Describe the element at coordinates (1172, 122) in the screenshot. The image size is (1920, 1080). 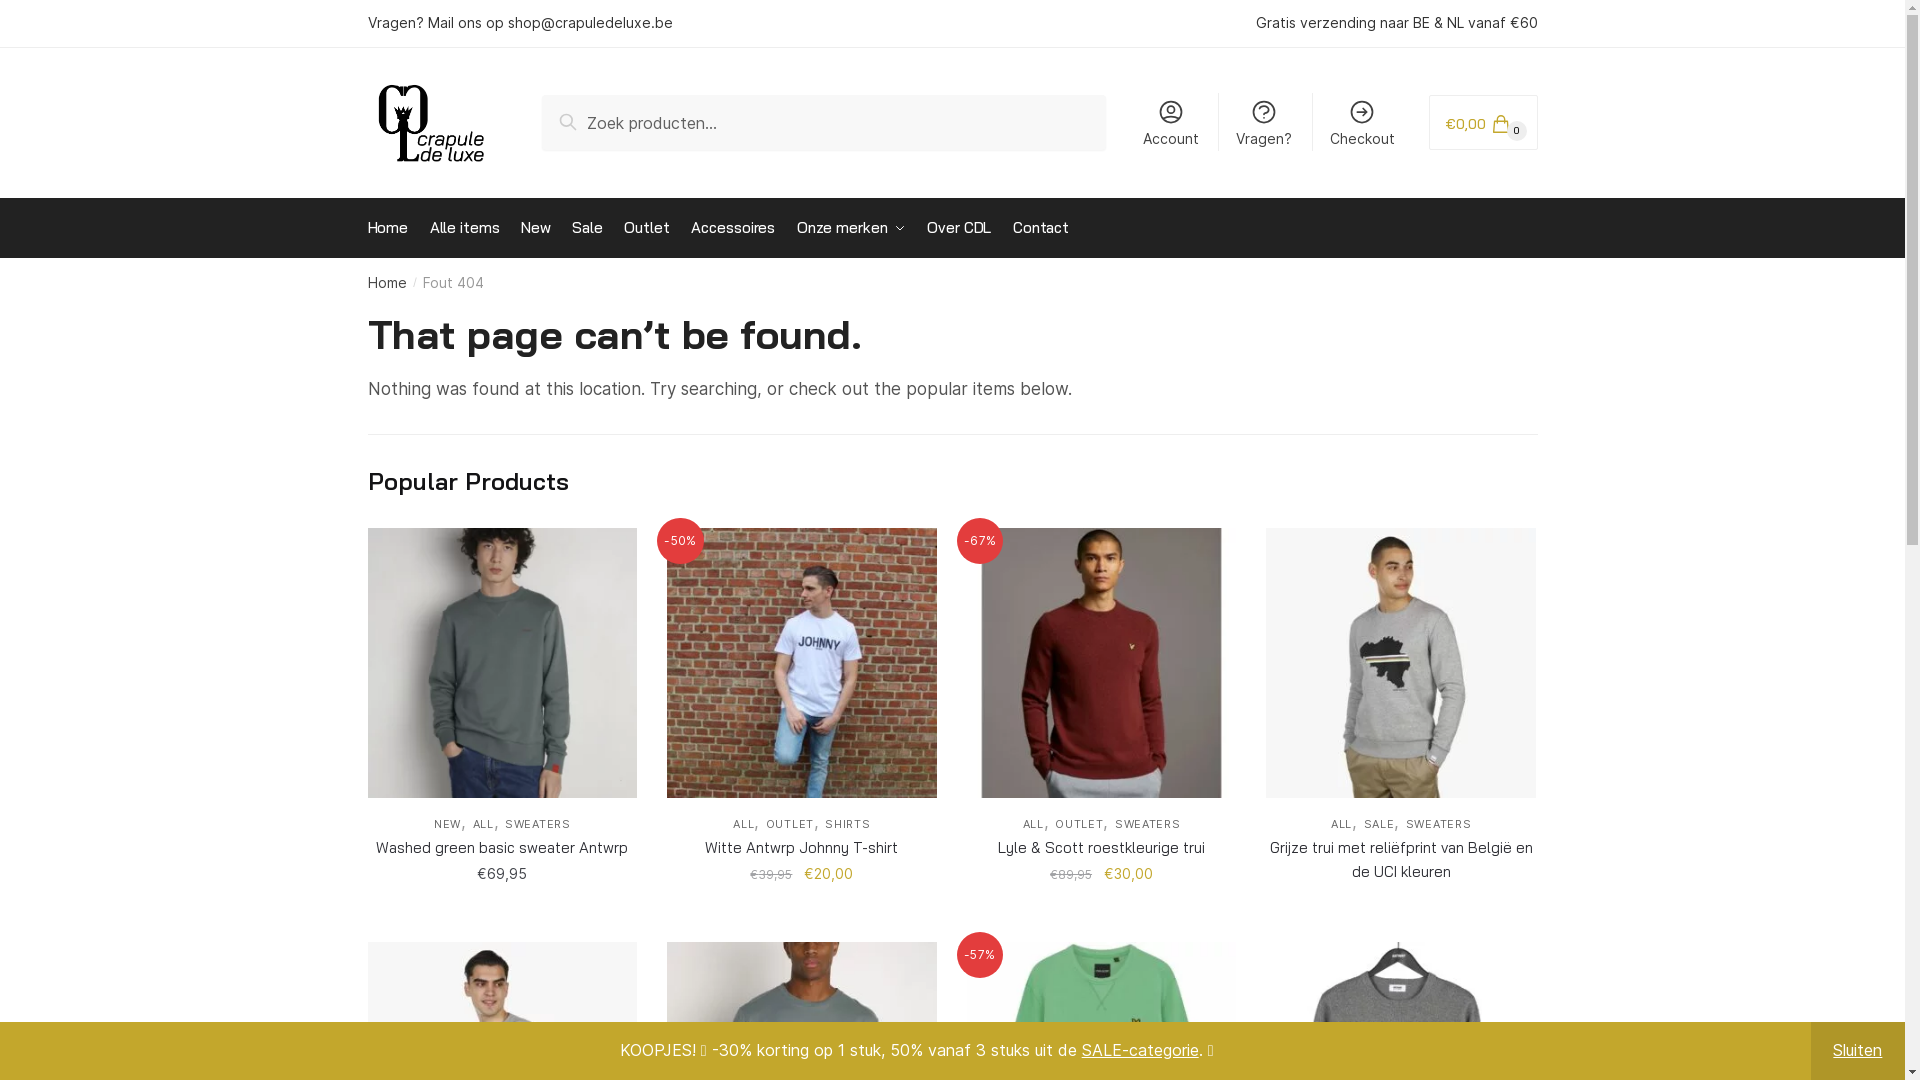
I see `Account` at that location.